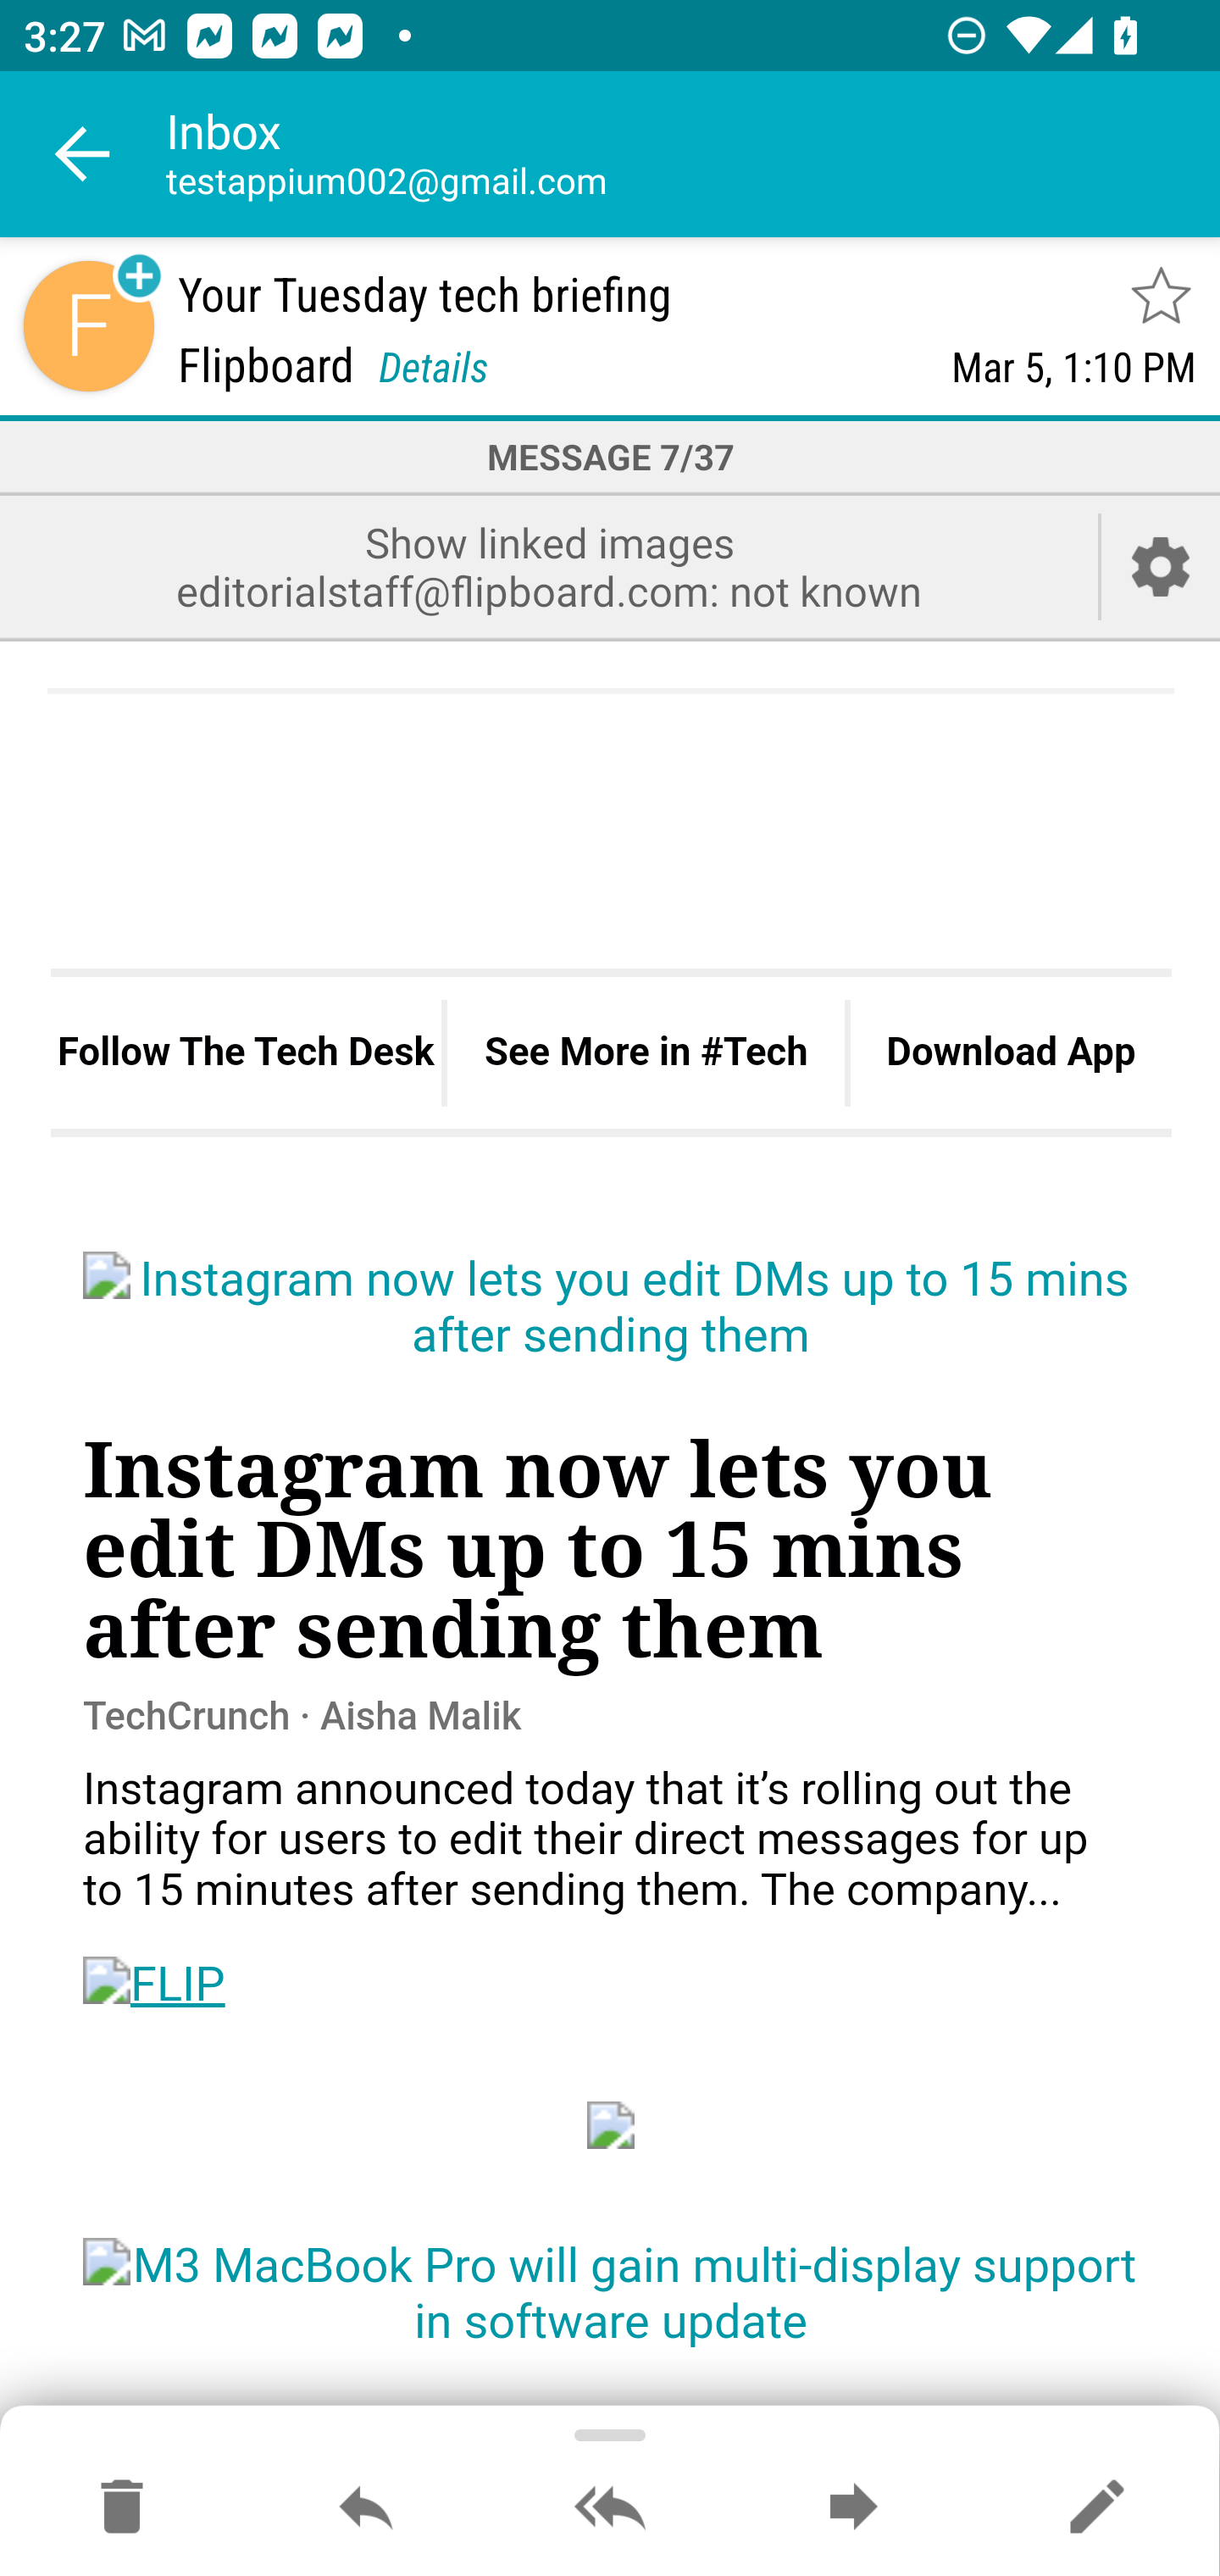  What do you see at coordinates (1096, 2508) in the screenshot?
I see `Reply as new` at bounding box center [1096, 2508].